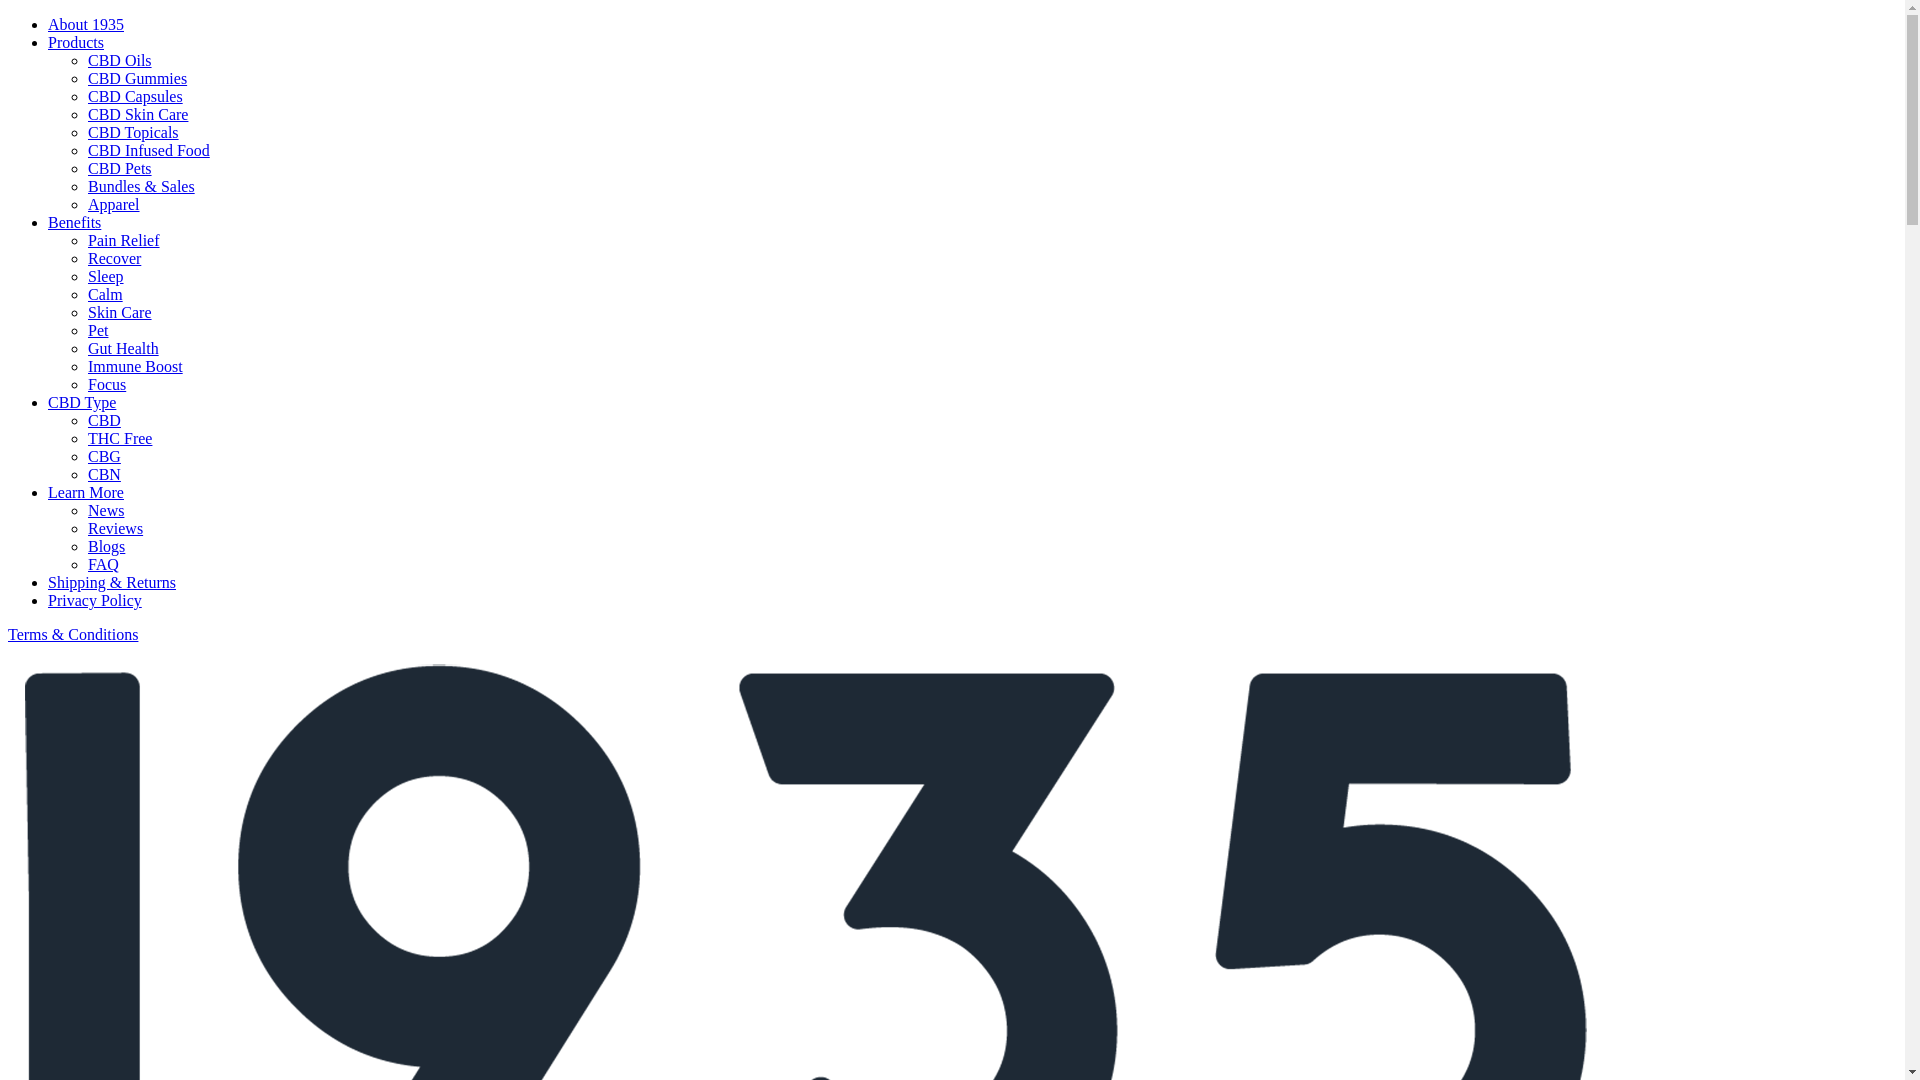 Image resolution: width=1920 pixels, height=1080 pixels. I want to click on Focus, so click(107, 384).